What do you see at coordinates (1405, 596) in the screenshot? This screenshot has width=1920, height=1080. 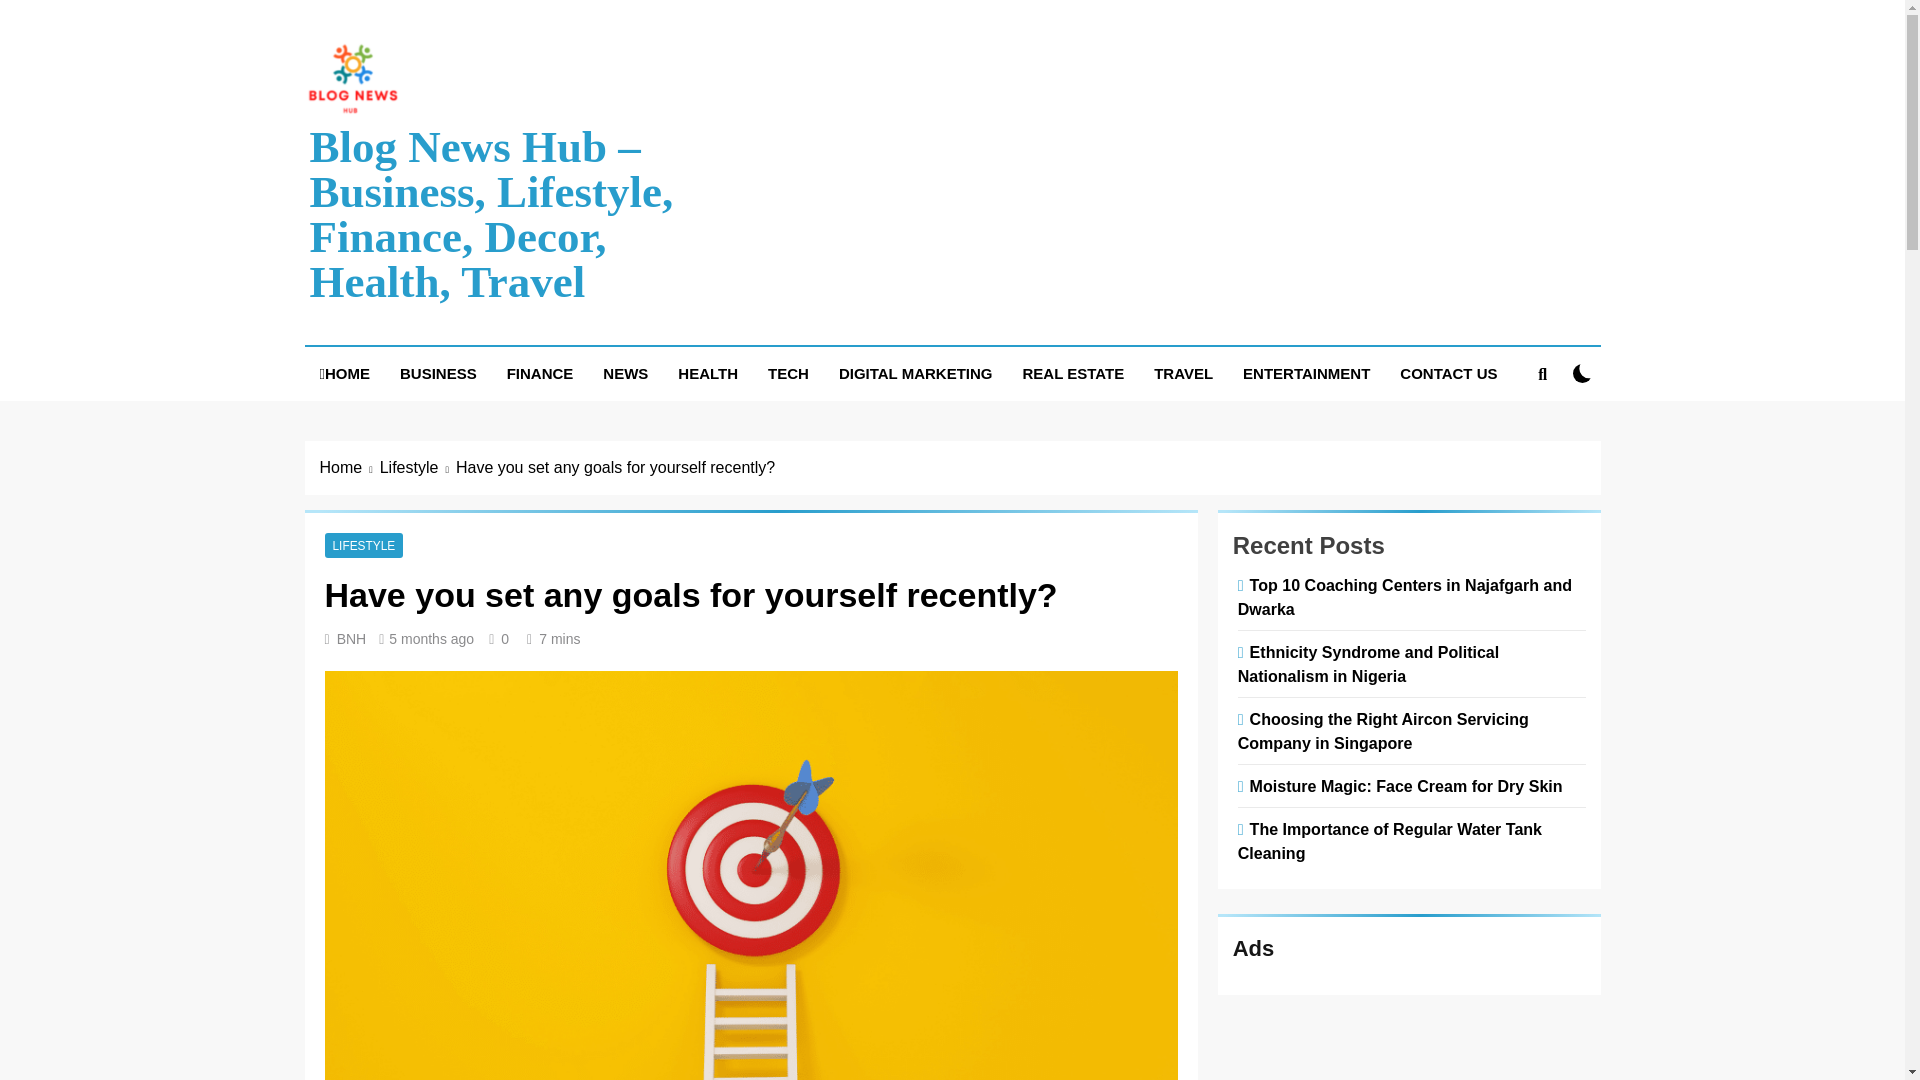 I see `Top 10 Coaching Centers in Najafgarh and Dwarka` at bounding box center [1405, 596].